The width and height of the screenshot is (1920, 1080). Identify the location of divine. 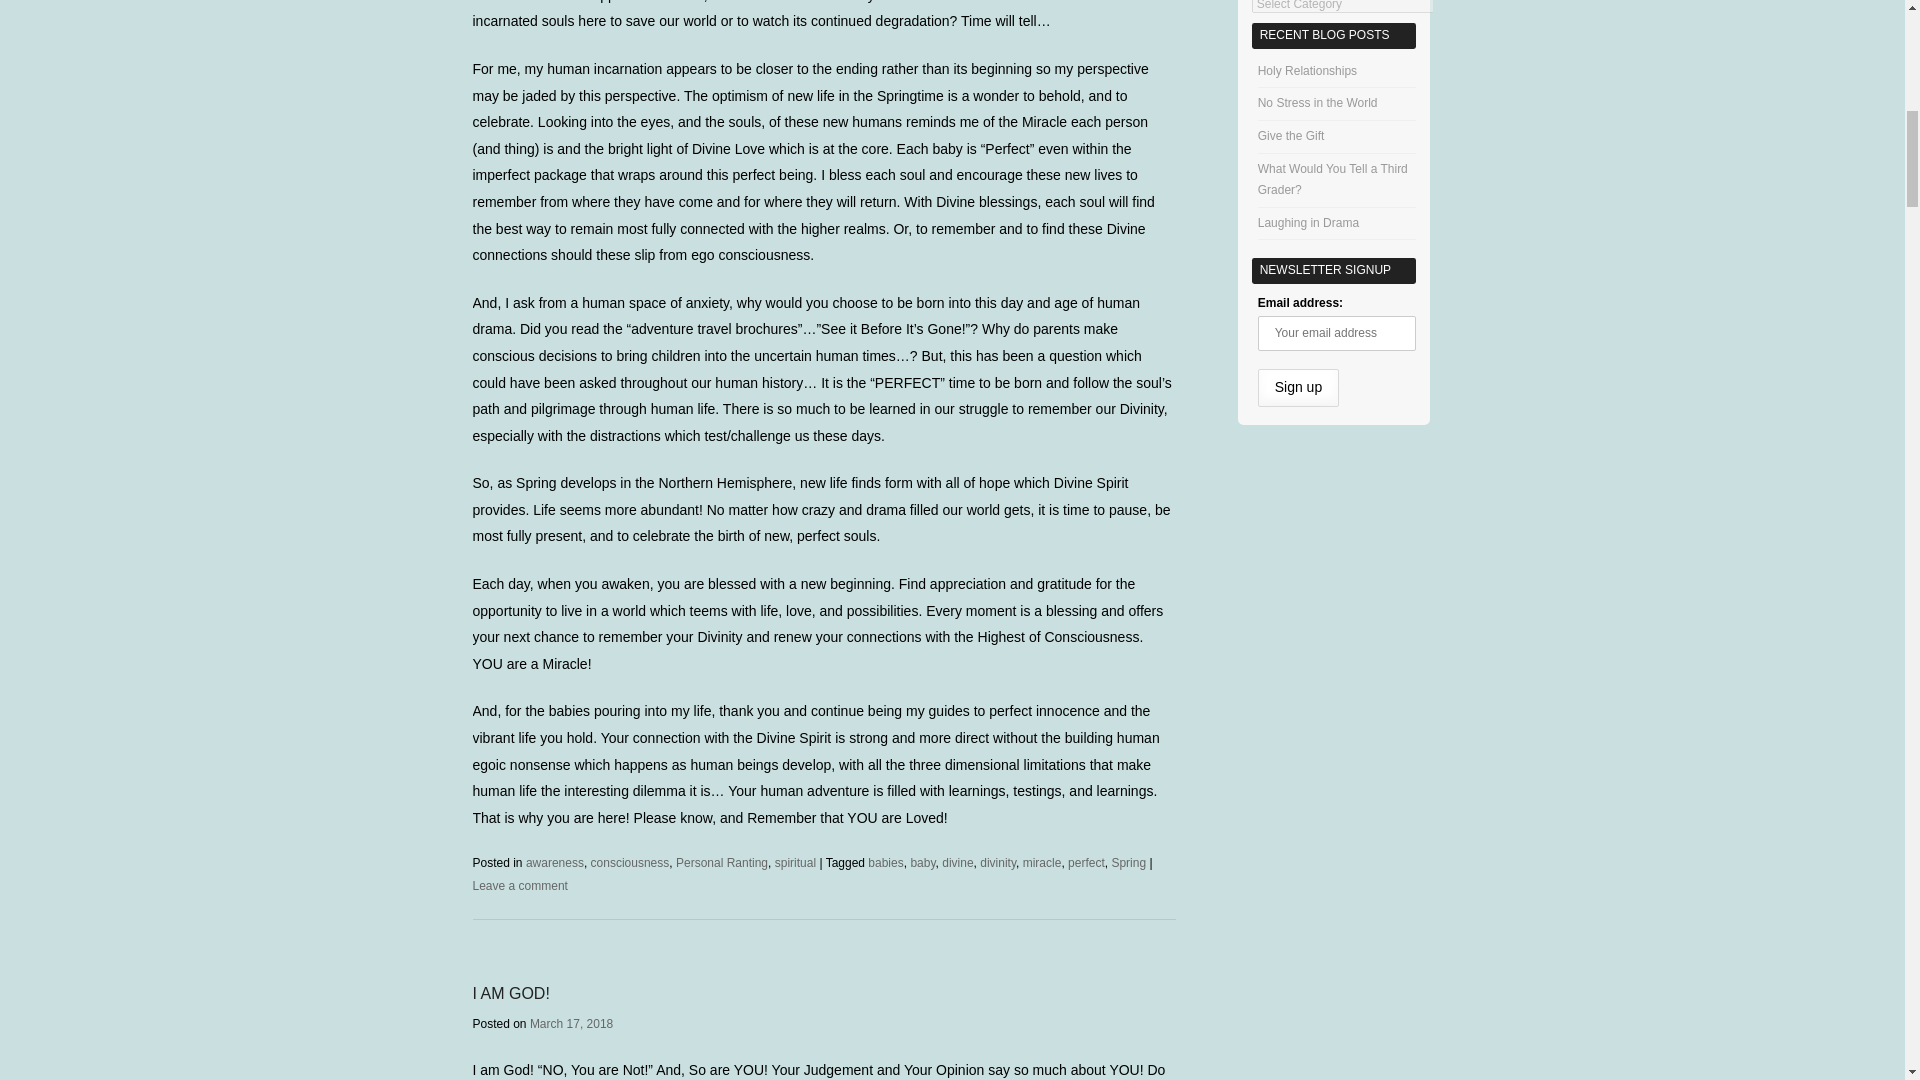
(958, 863).